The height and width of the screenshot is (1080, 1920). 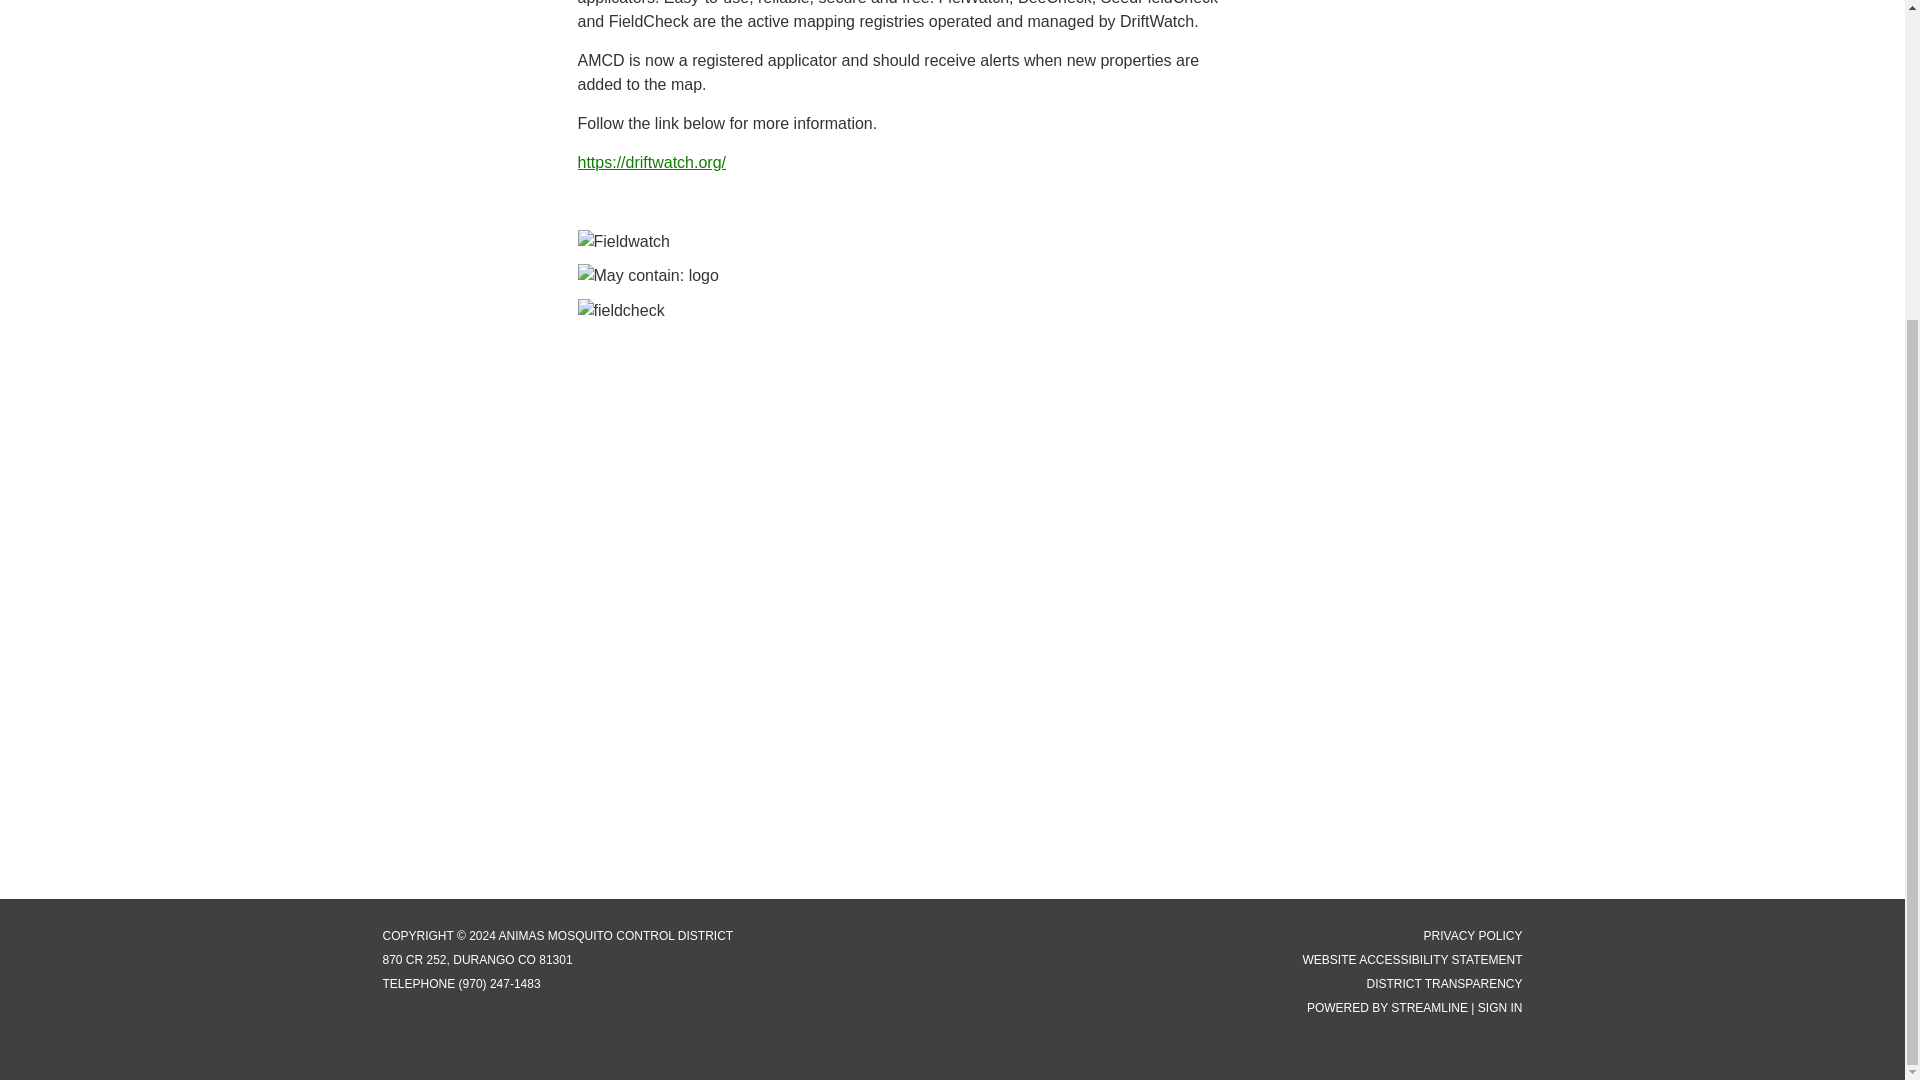 I want to click on Special District Transparency Report, so click(x=1444, y=984).